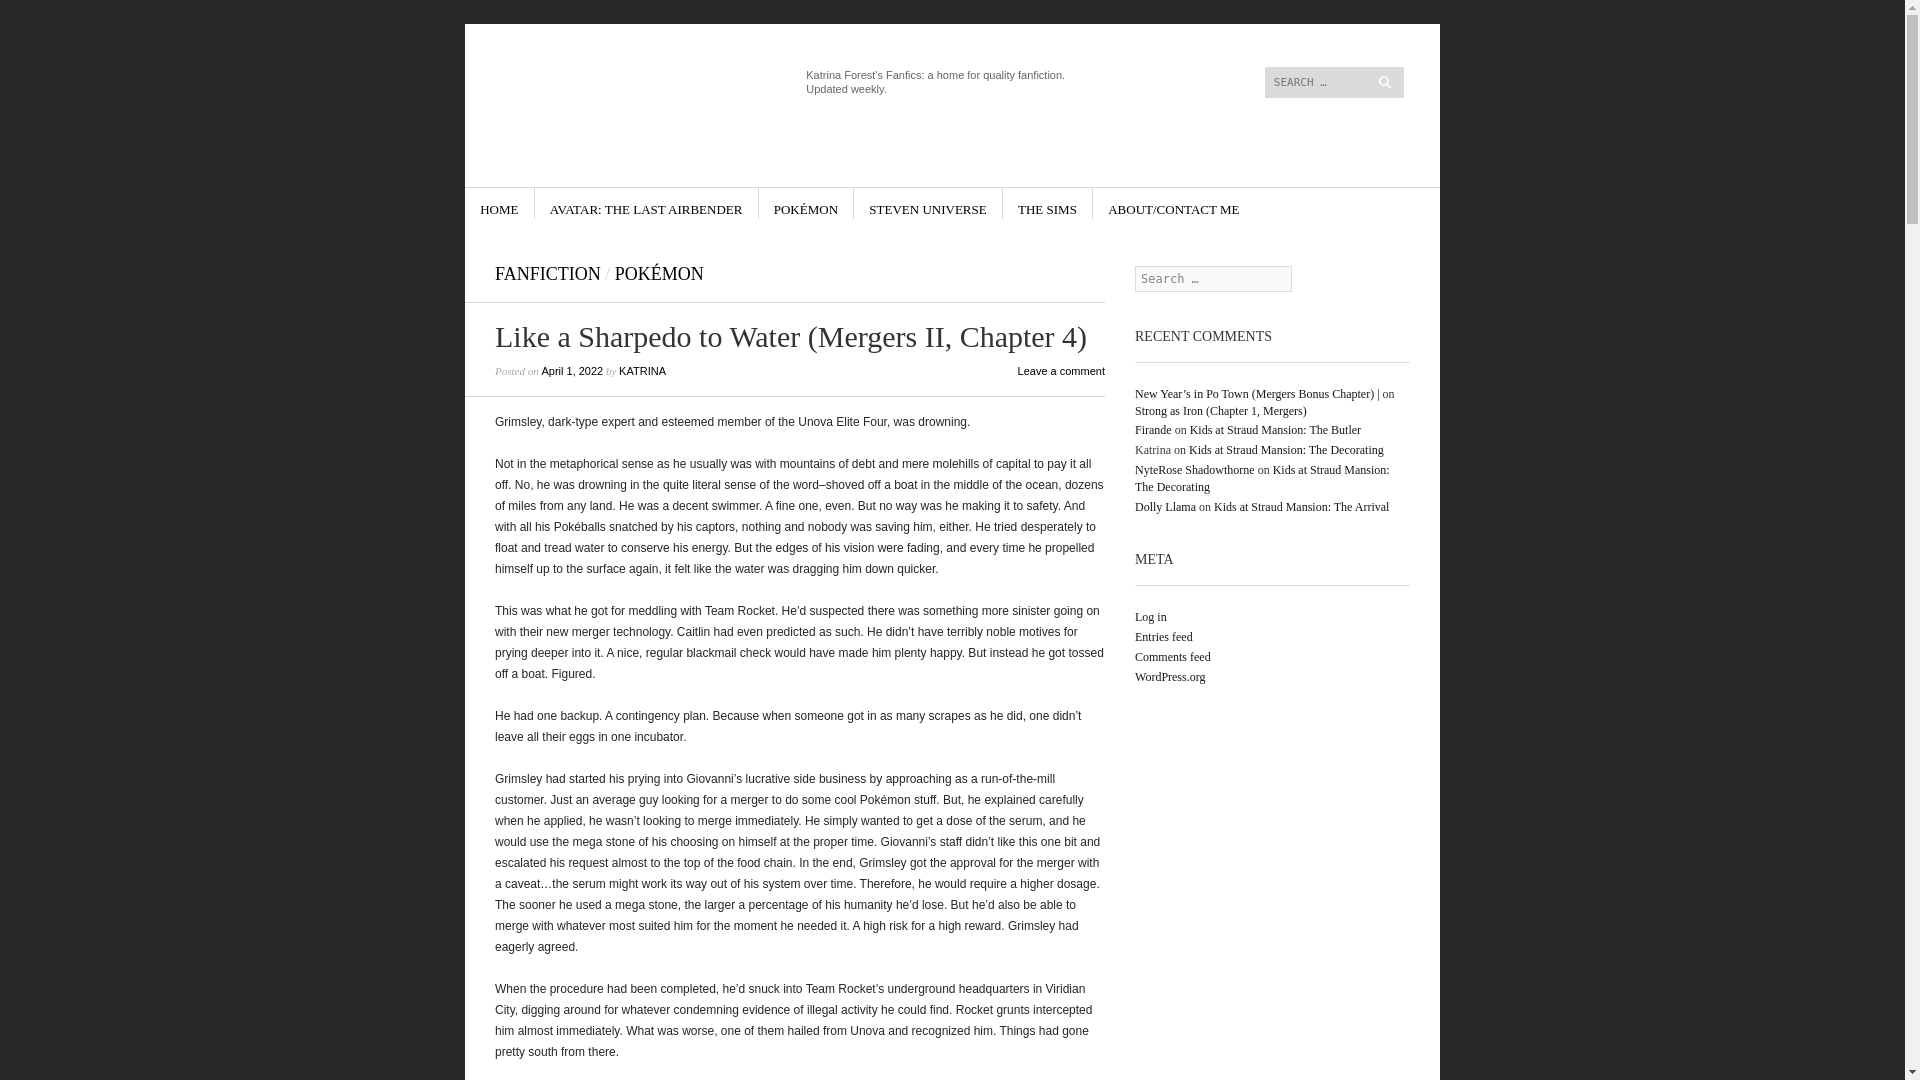 The image size is (1920, 1080). Describe the element at coordinates (1165, 507) in the screenshot. I see `Dolly Llama` at that location.